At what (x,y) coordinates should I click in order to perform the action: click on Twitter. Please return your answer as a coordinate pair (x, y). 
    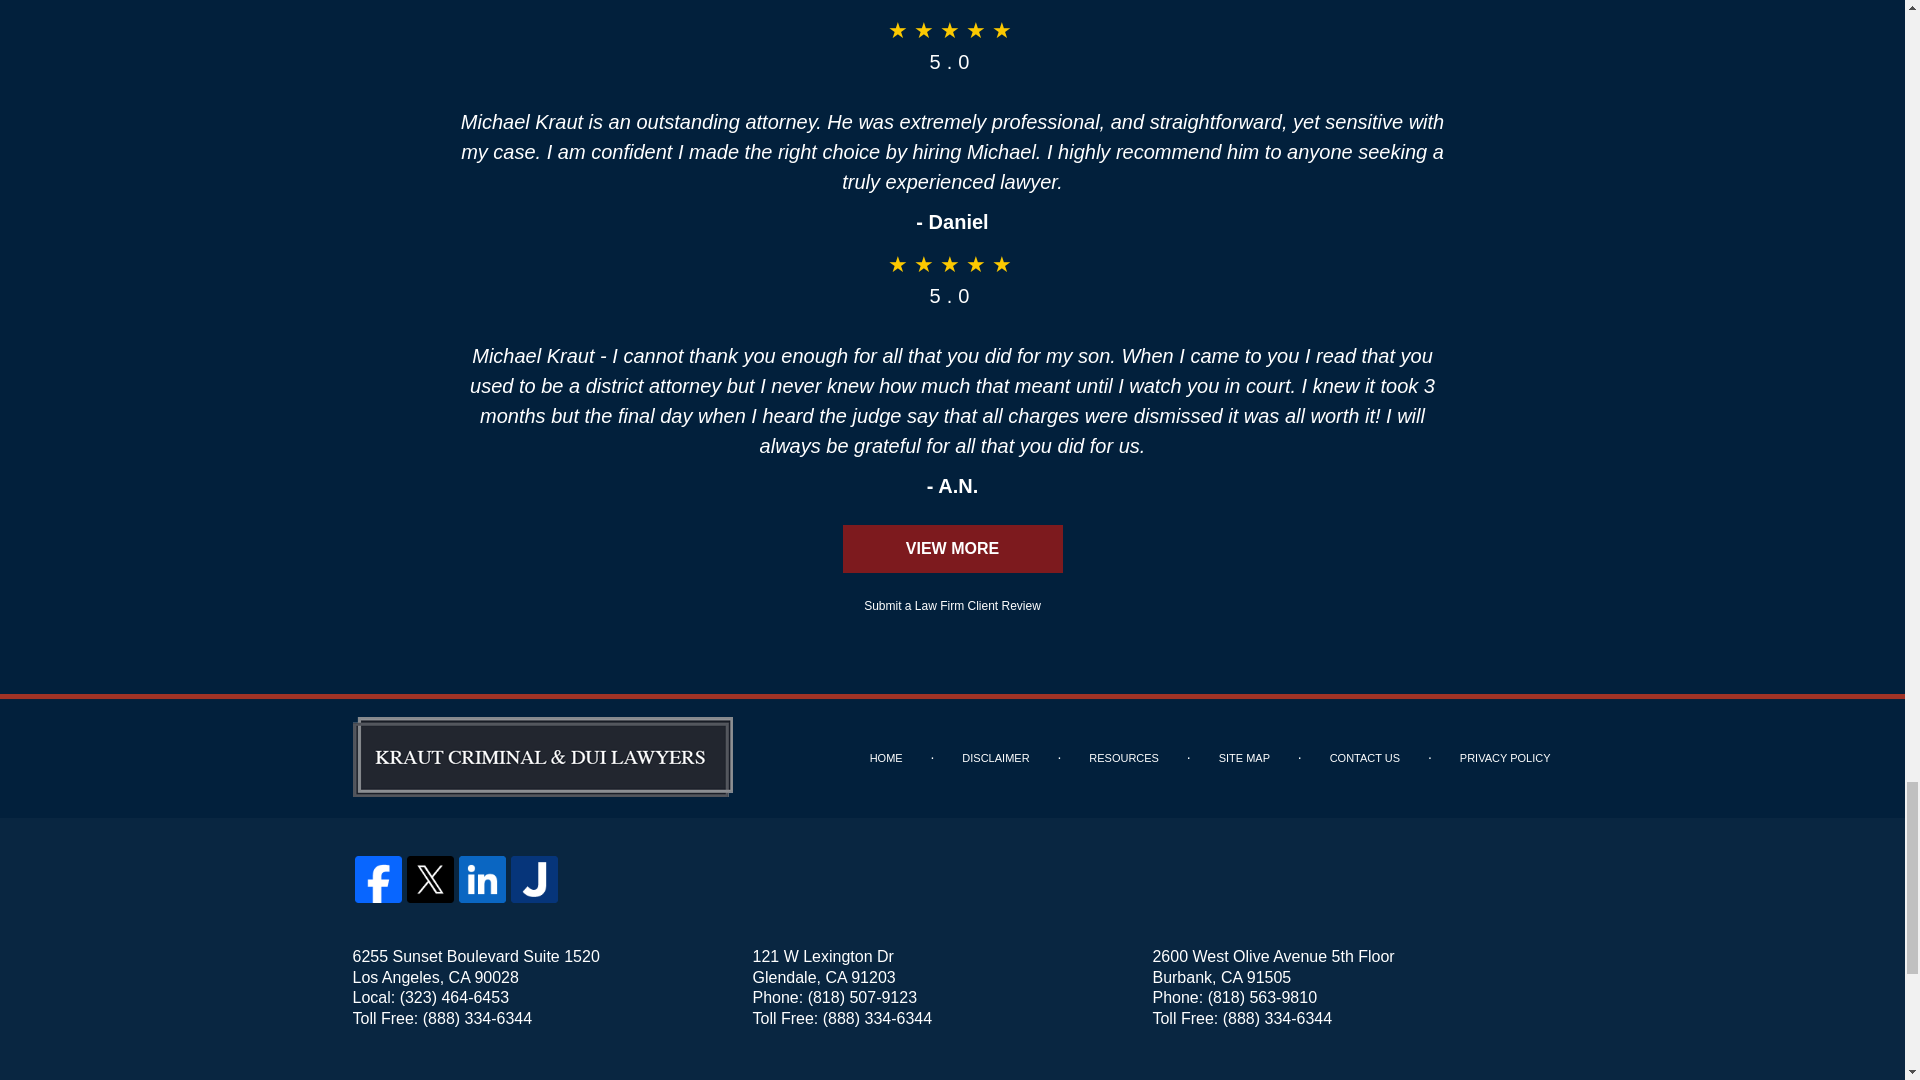
    Looking at the image, I should click on (430, 879).